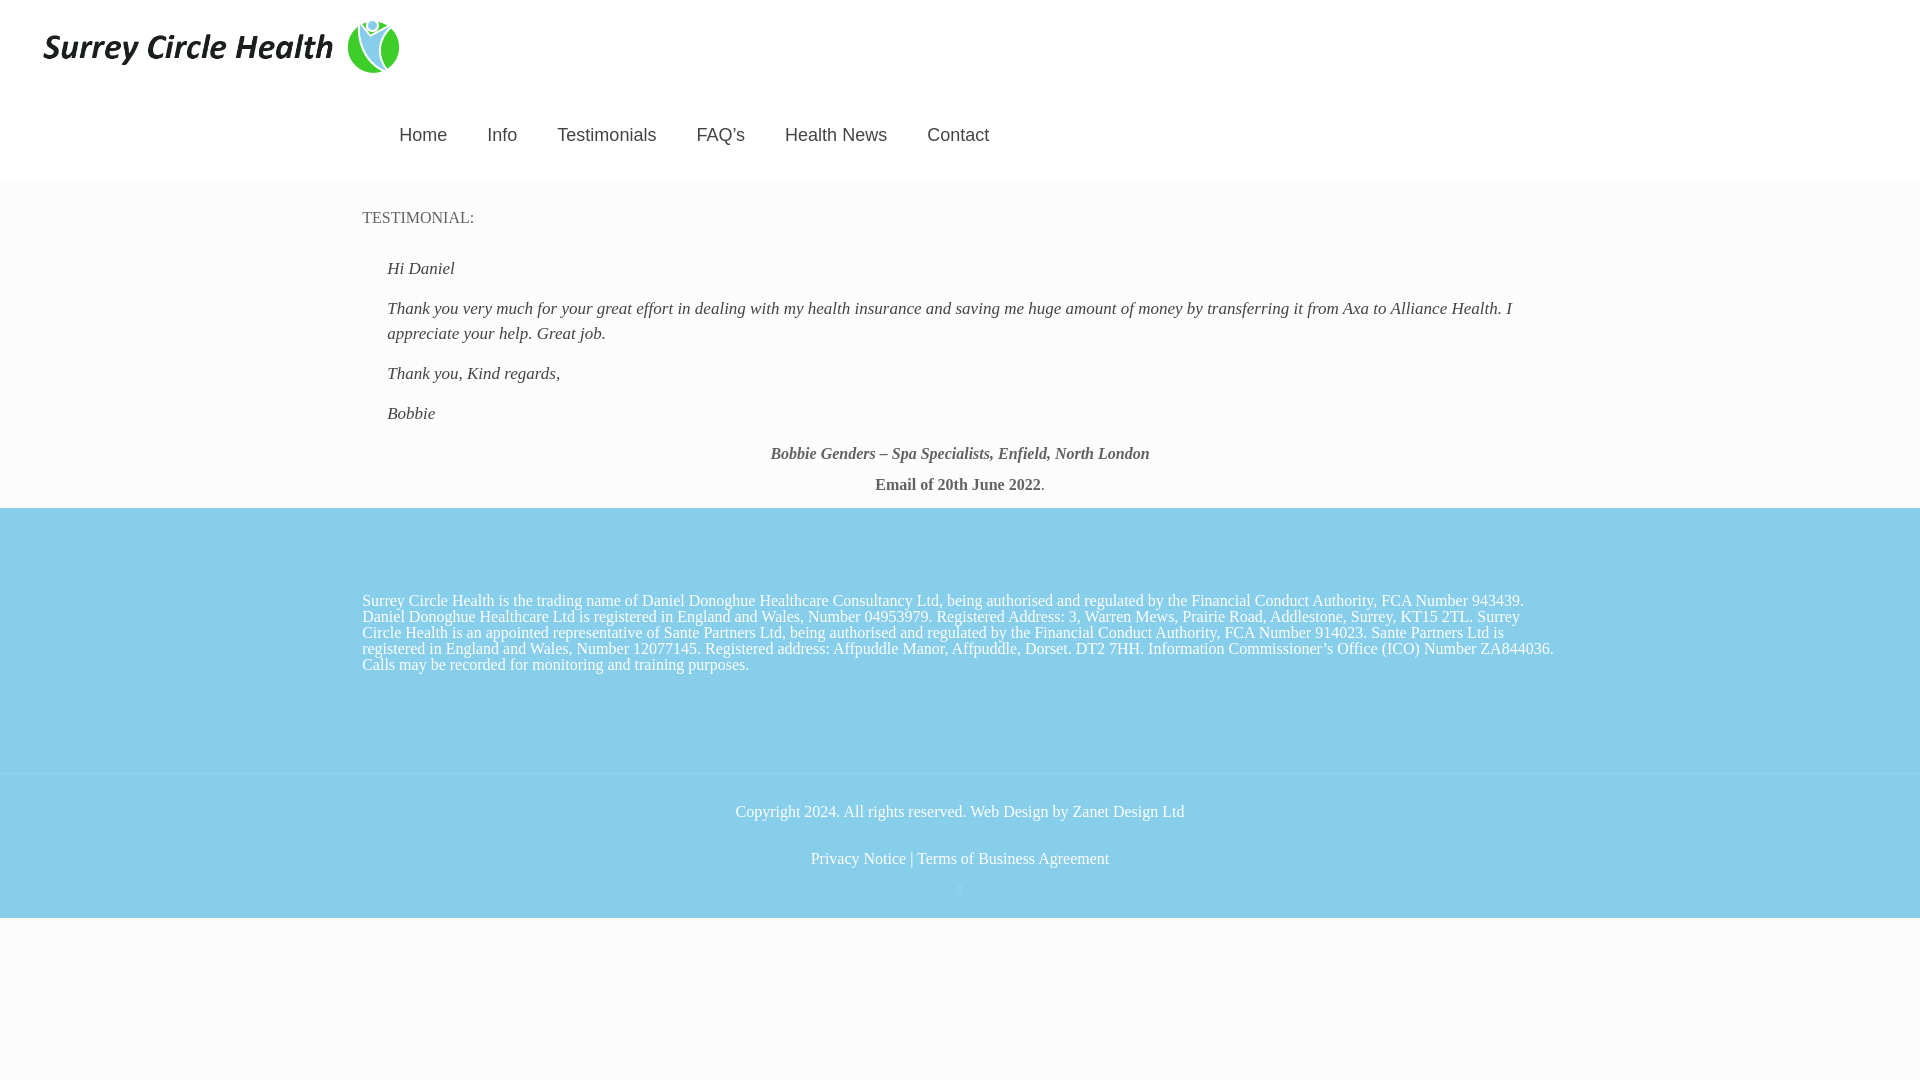 The height and width of the screenshot is (1080, 1920). What do you see at coordinates (958, 890) in the screenshot?
I see `LinkedIn` at bounding box center [958, 890].